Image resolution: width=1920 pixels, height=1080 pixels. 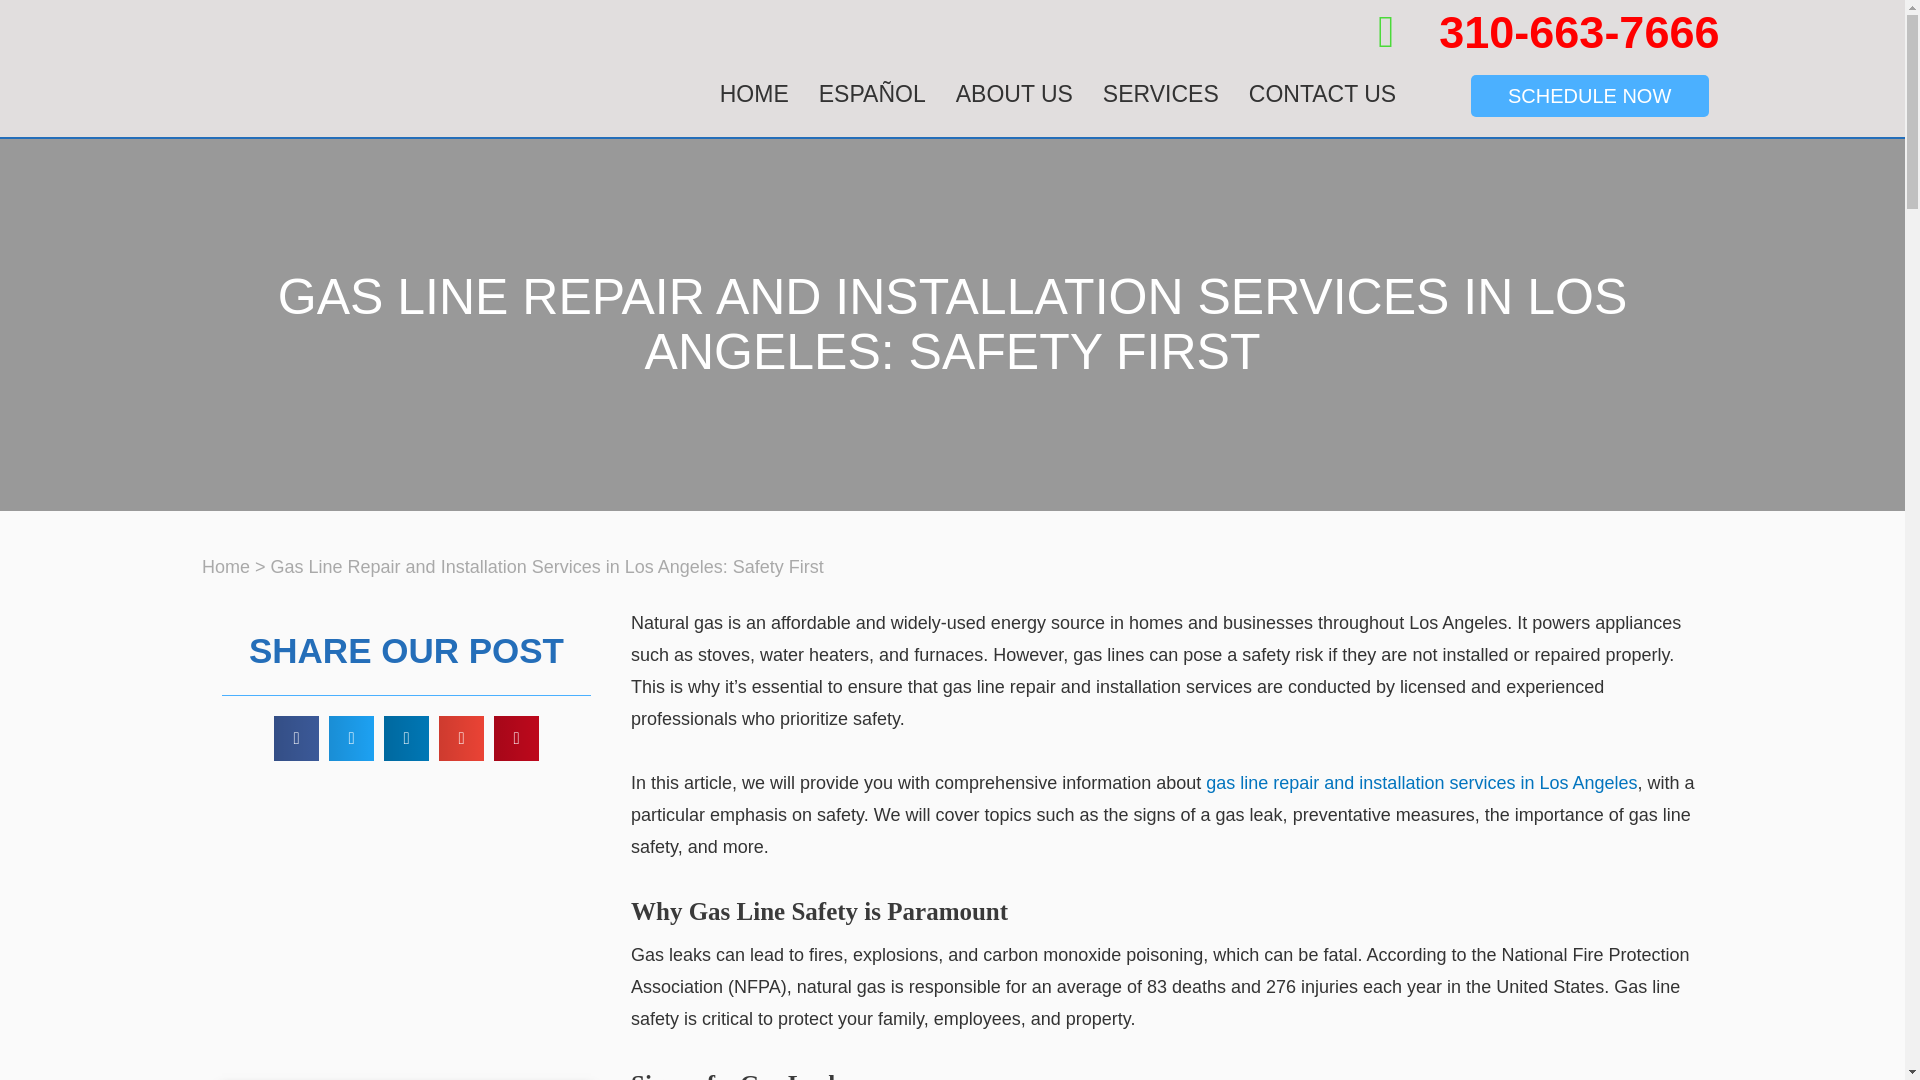 I want to click on ABOUT US, so click(x=1014, y=94).